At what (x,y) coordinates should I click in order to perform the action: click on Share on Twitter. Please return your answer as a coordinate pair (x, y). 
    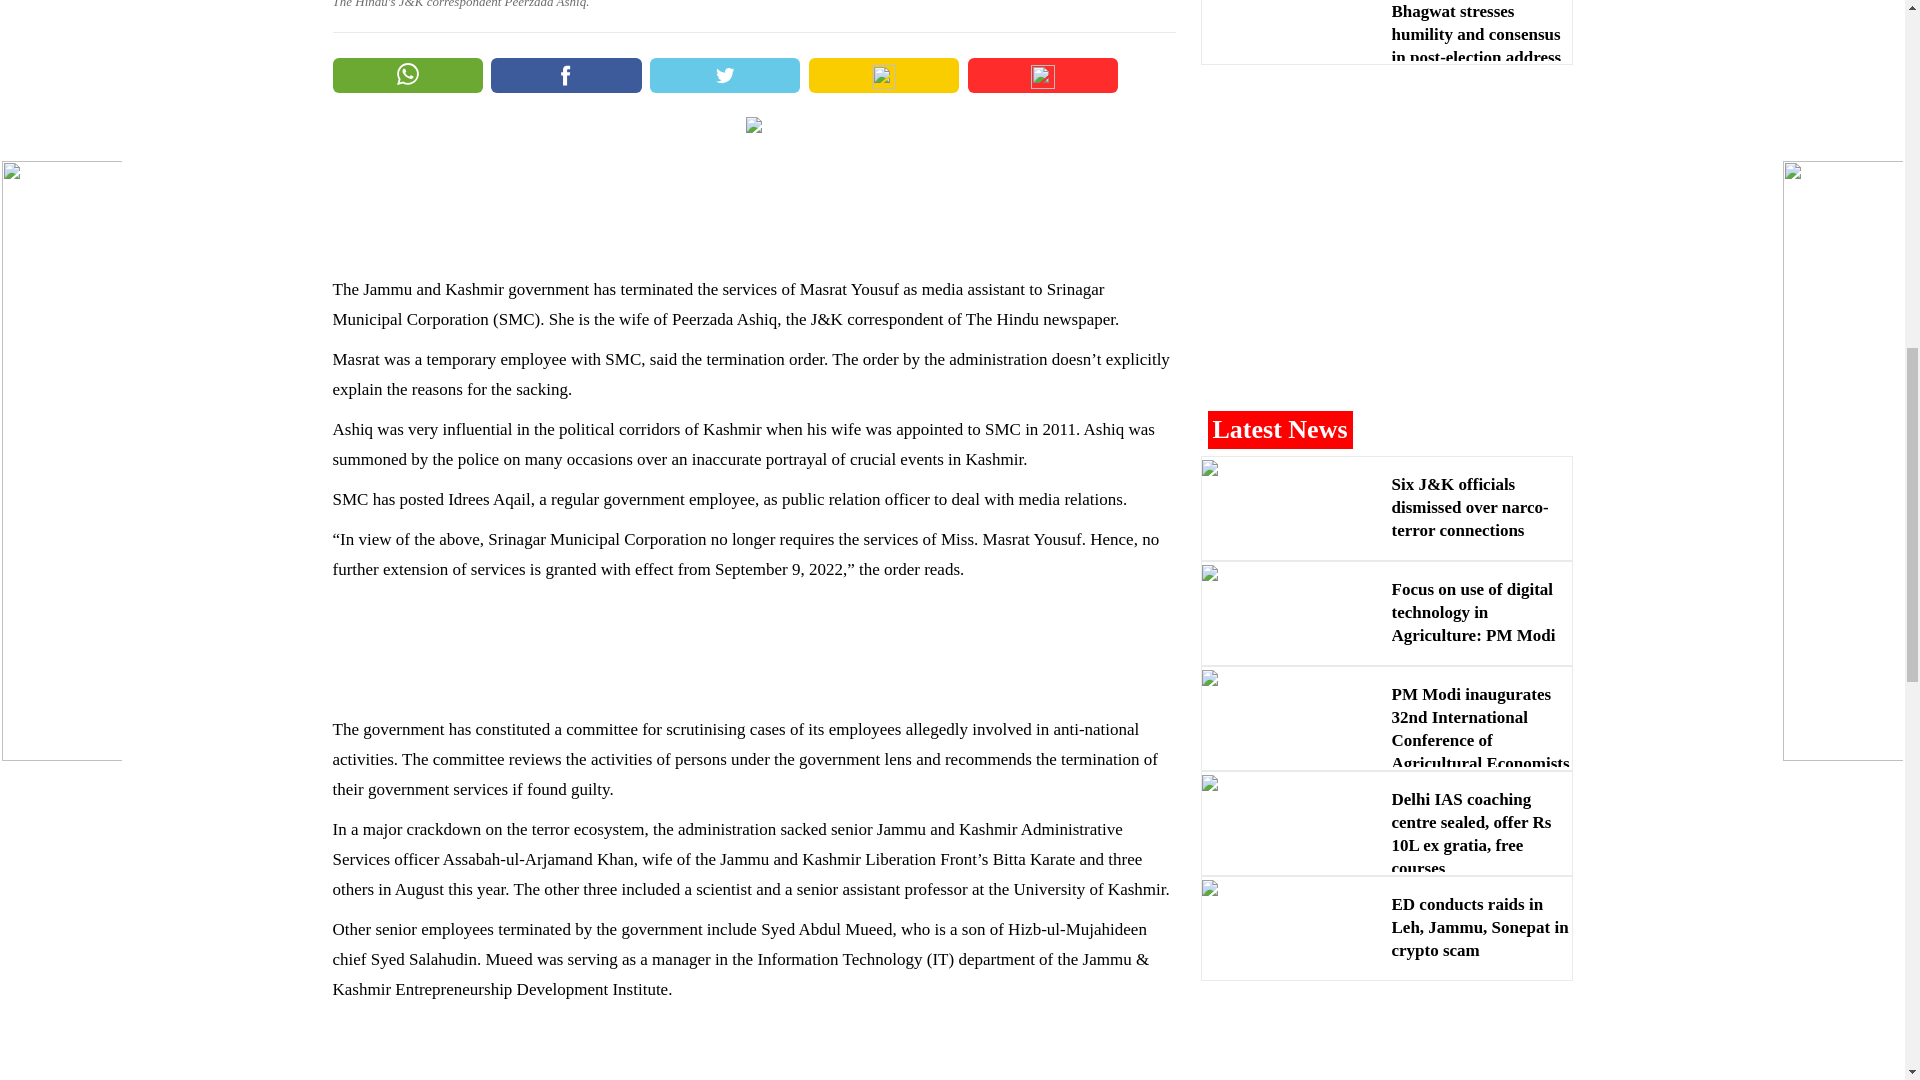
    Looking at the image, I should click on (725, 75).